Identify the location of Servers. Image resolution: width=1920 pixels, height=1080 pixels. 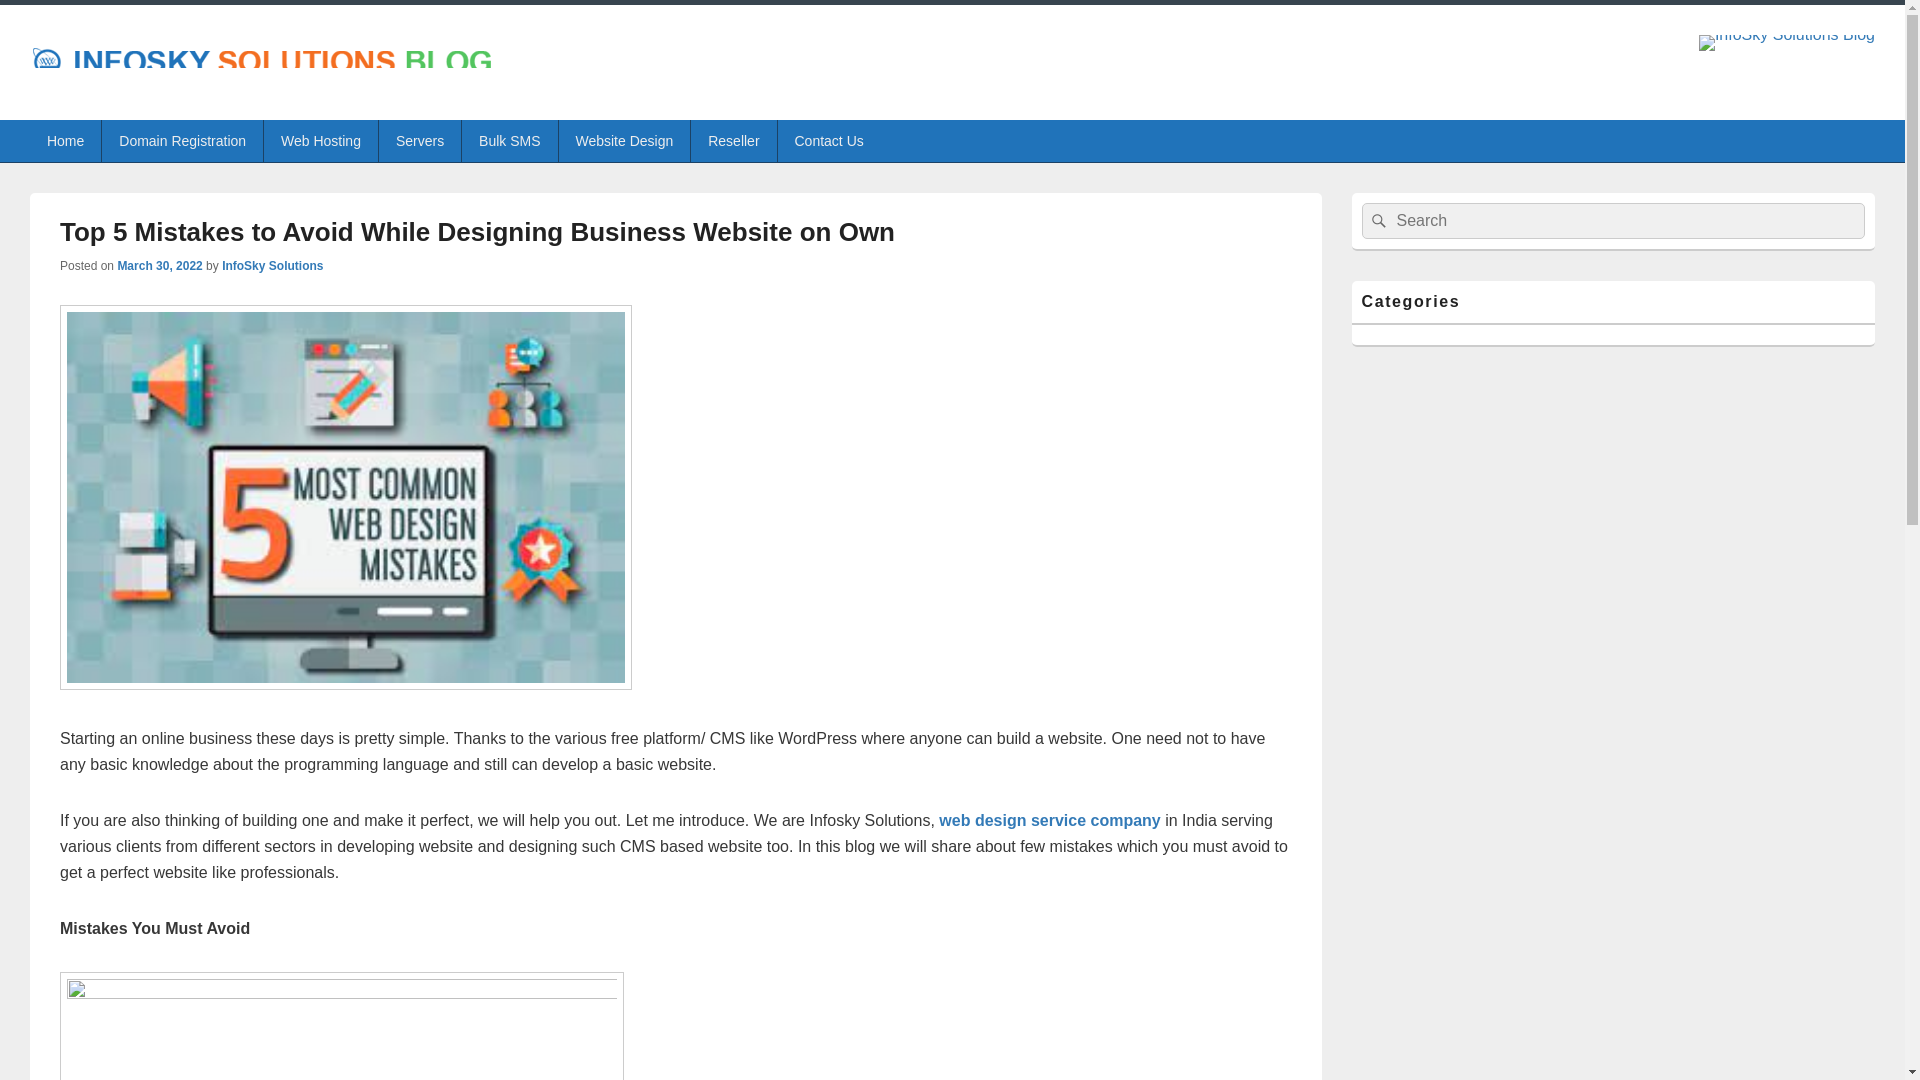
(419, 140).